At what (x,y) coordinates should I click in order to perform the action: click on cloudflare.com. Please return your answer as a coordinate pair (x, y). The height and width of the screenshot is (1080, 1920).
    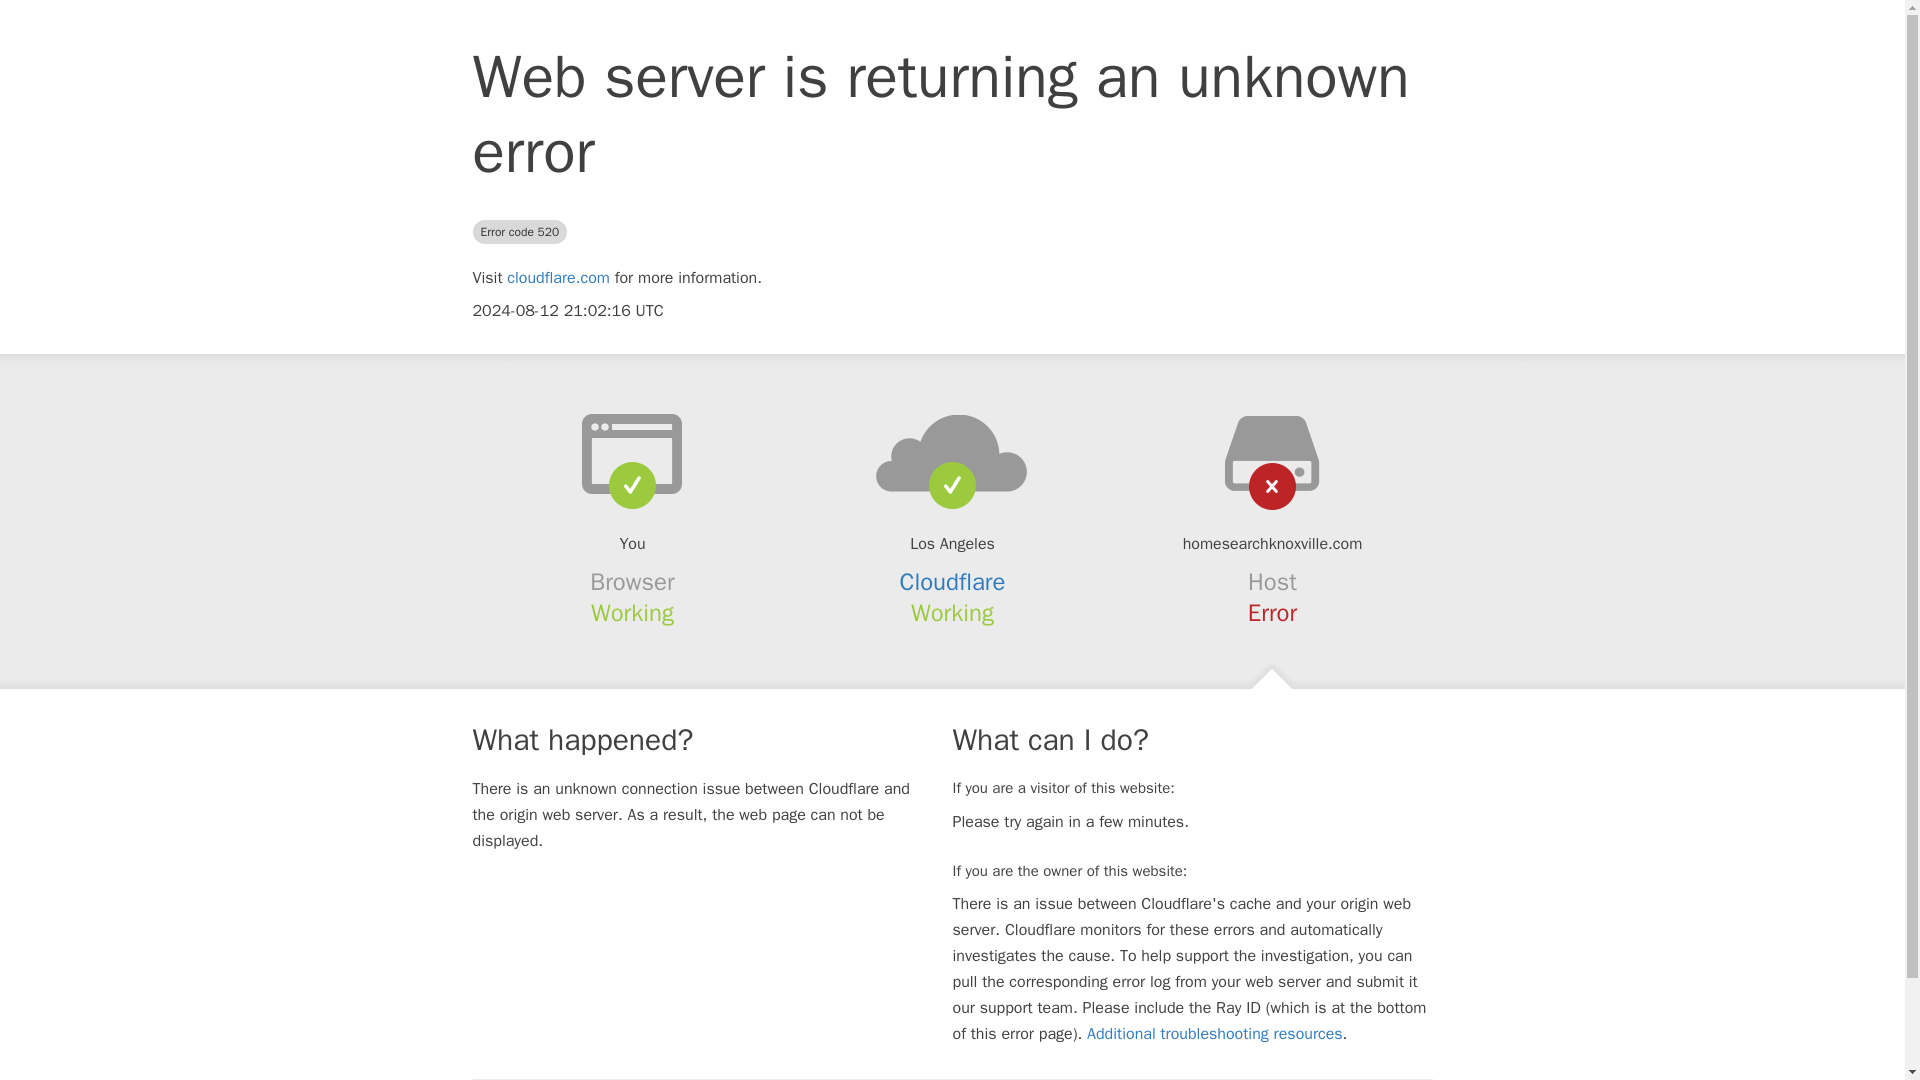
    Looking at the image, I should click on (558, 278).